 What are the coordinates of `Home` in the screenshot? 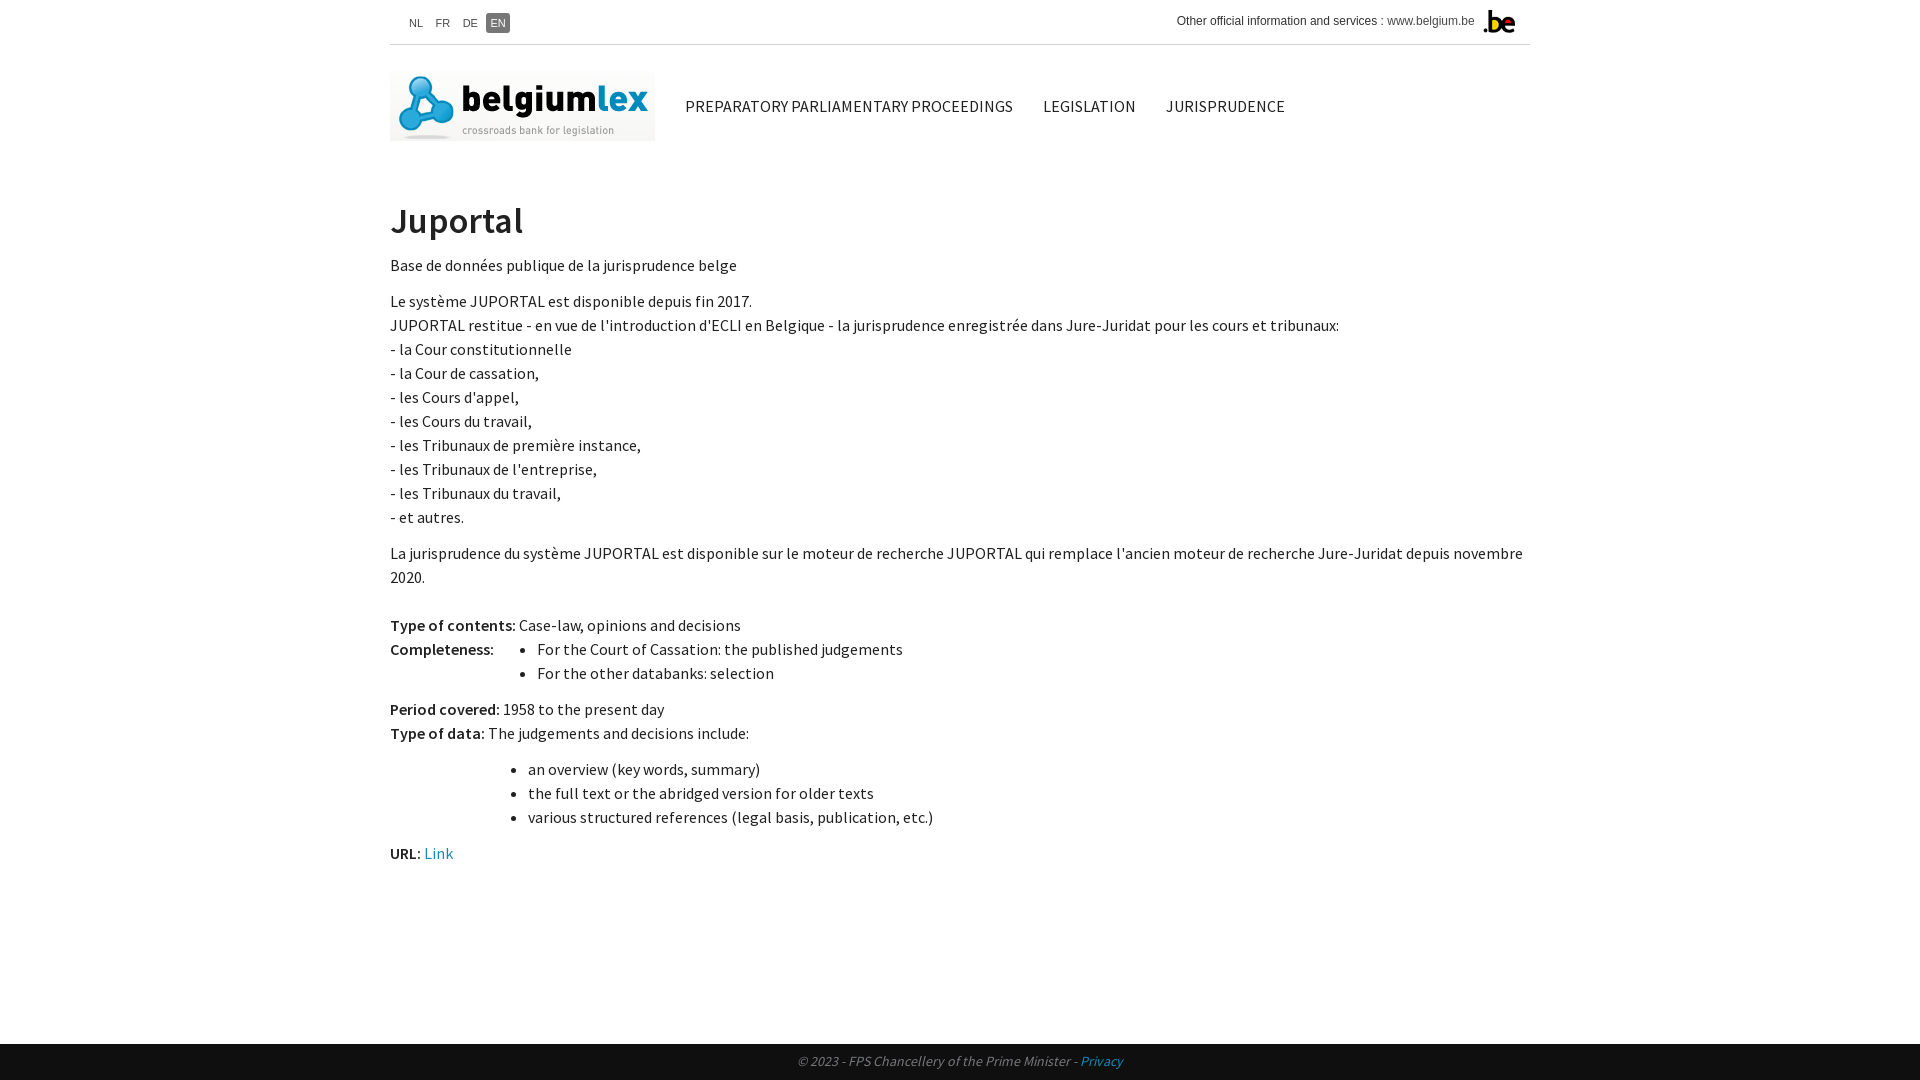 It's located at (530, 106).